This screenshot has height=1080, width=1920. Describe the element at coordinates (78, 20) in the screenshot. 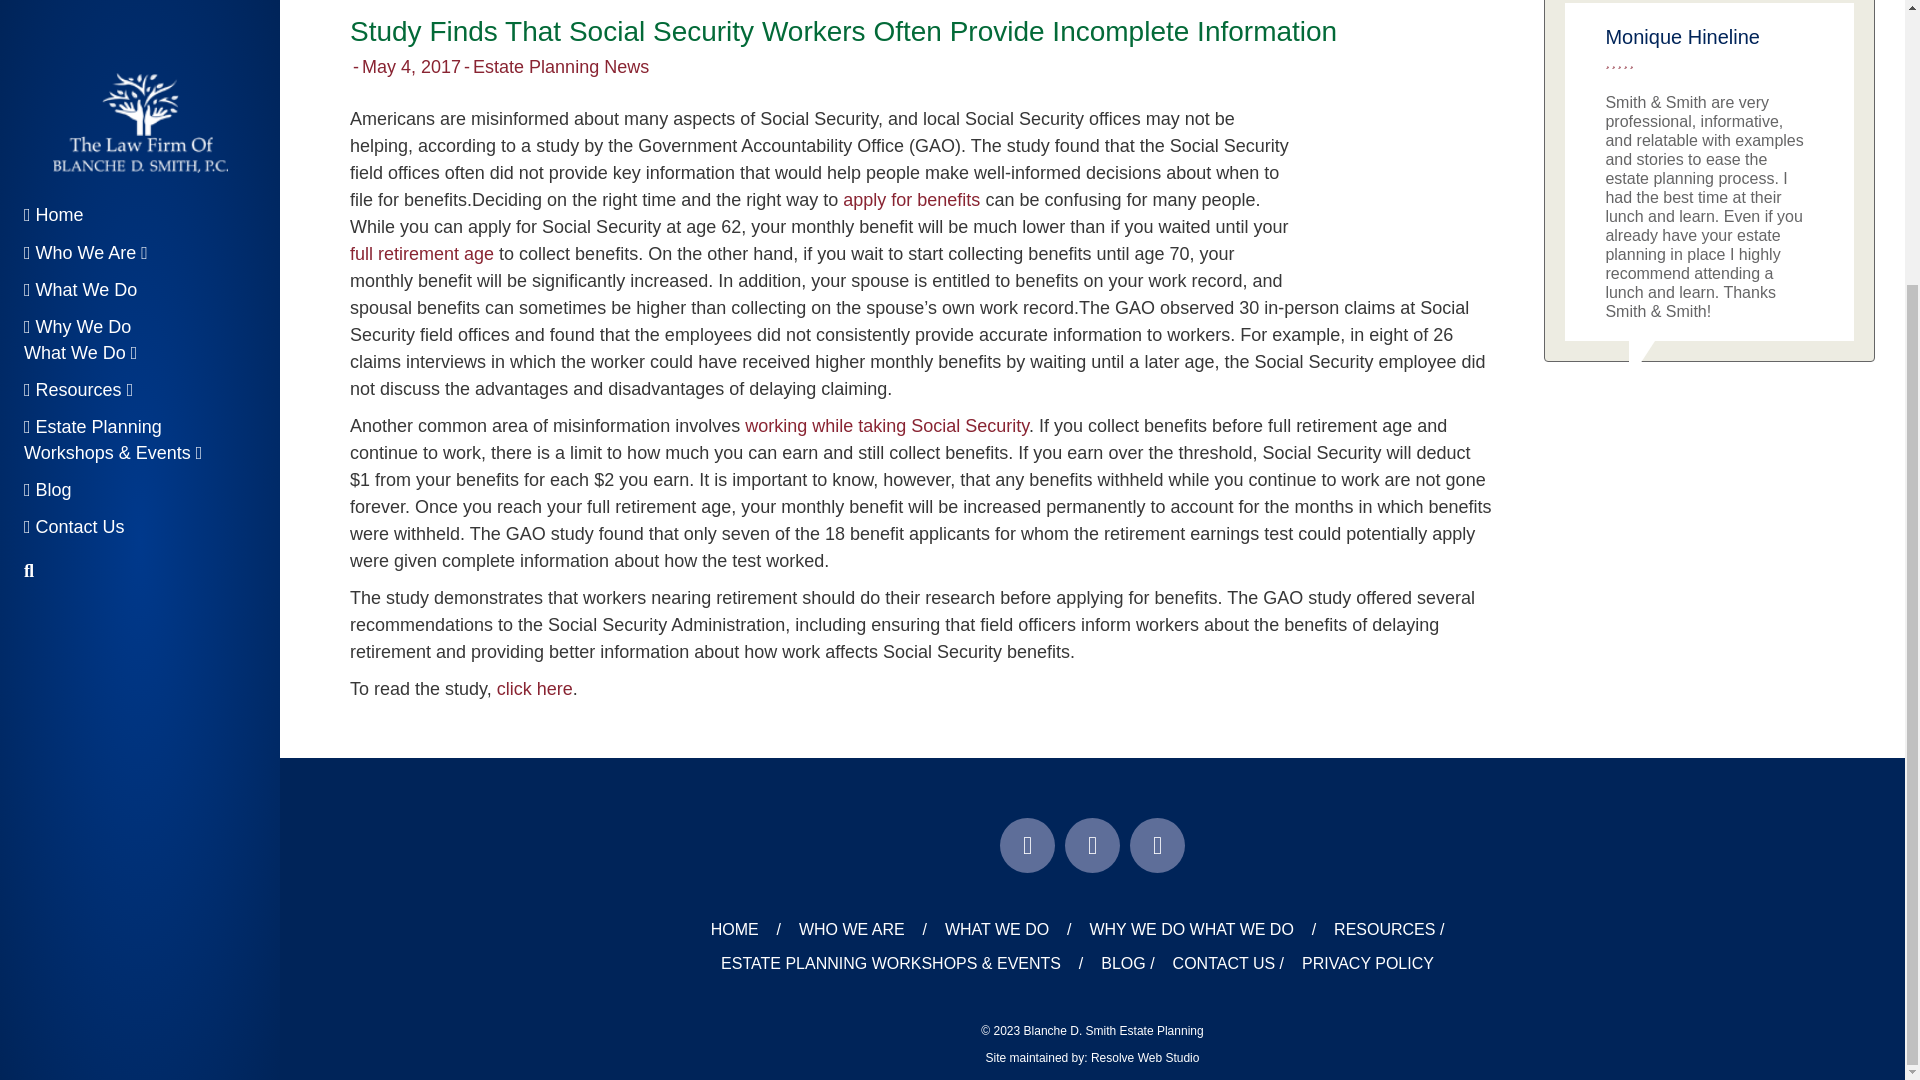

I see `Resources` at that location.